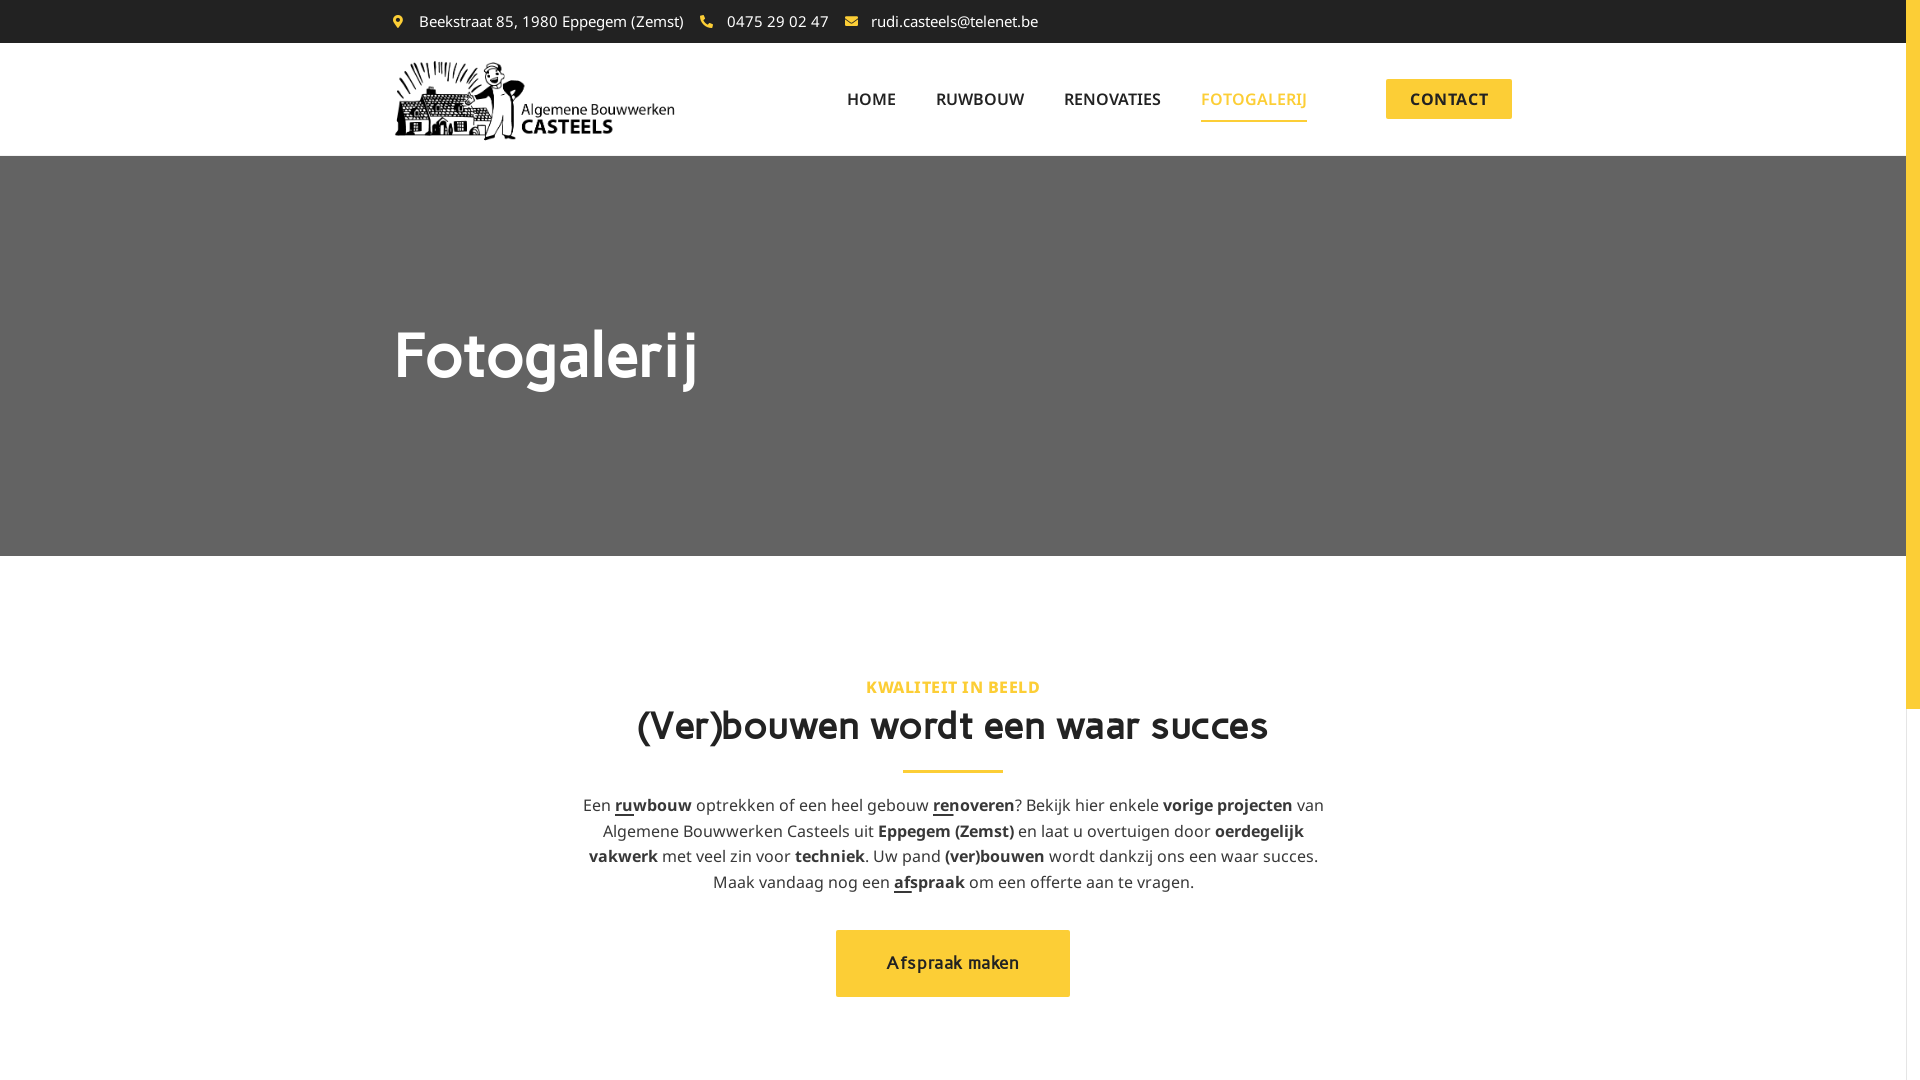  Describe the element at coordinates (1254, 99) in the screenshot. I see `FOTOGALERIJ` at that location.